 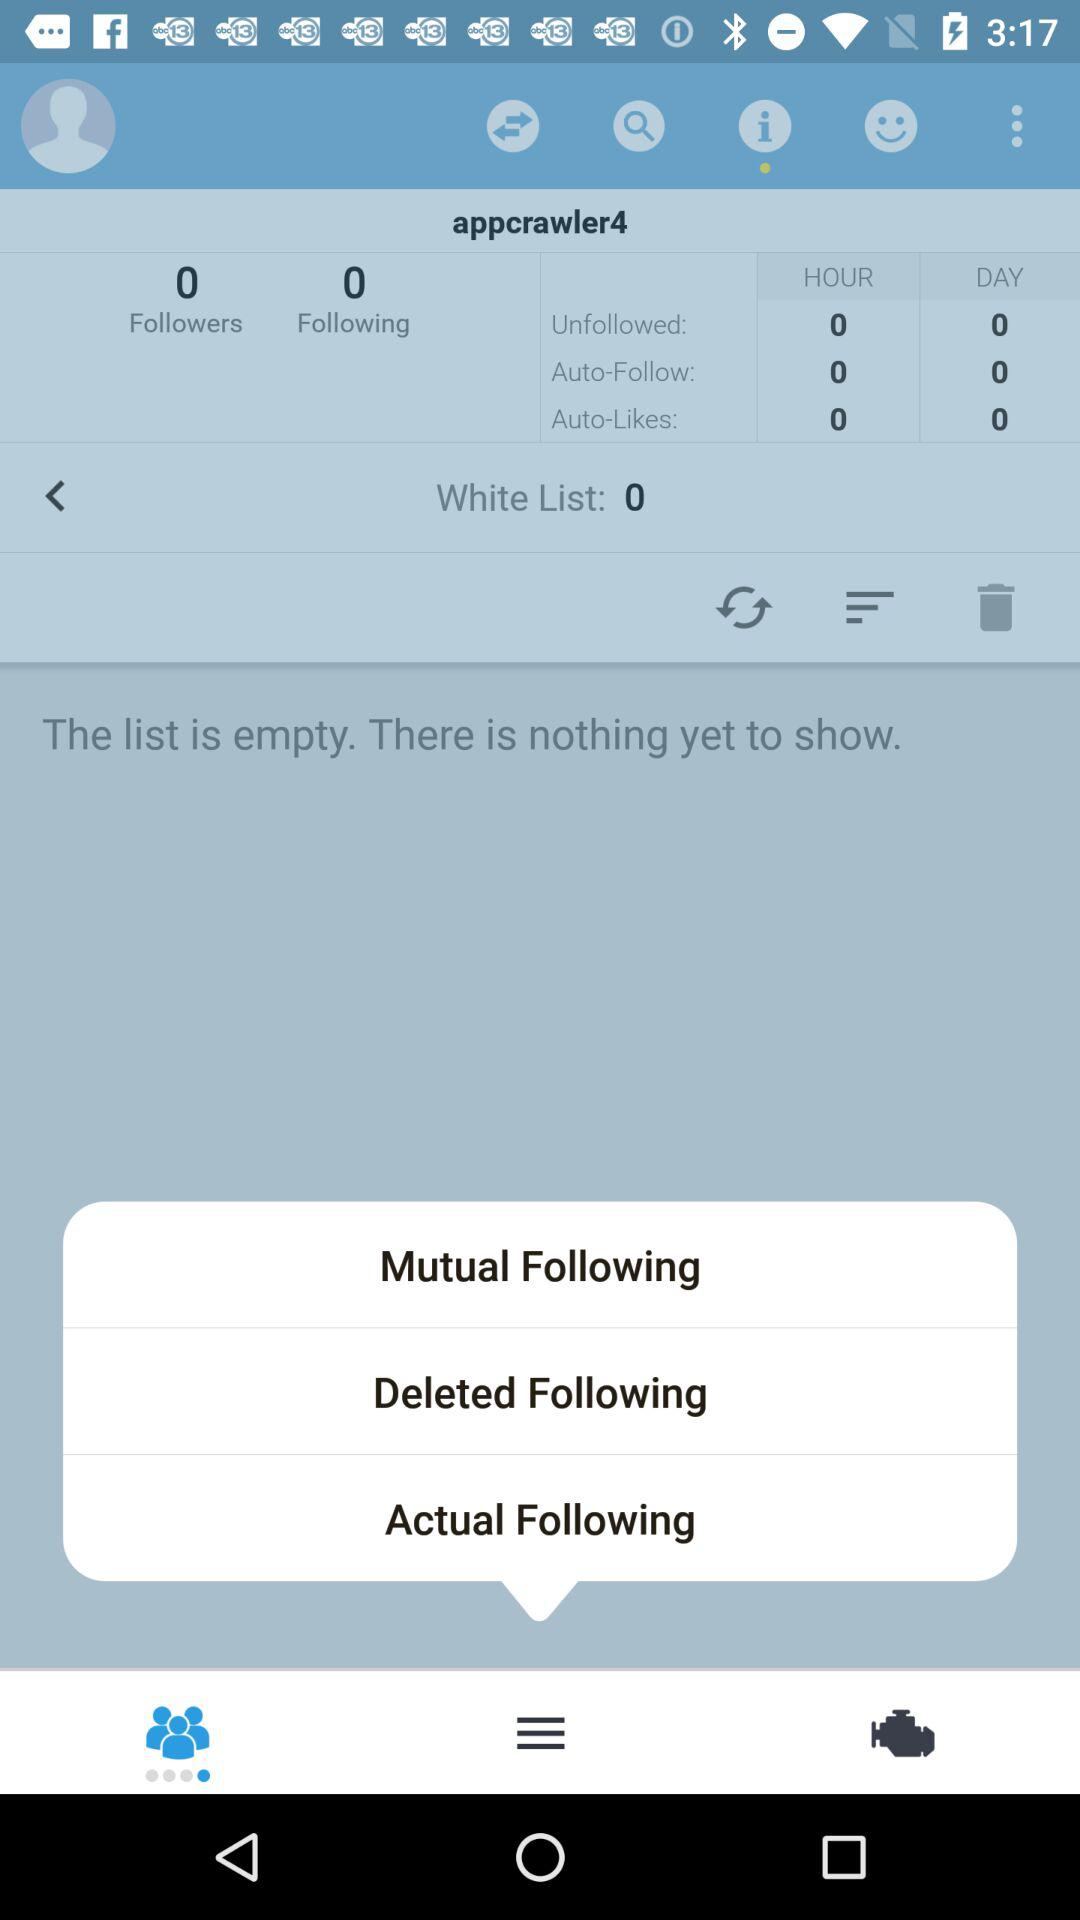 I want to click on swipe to the 0
followers icon, so click(x=186, y=296).